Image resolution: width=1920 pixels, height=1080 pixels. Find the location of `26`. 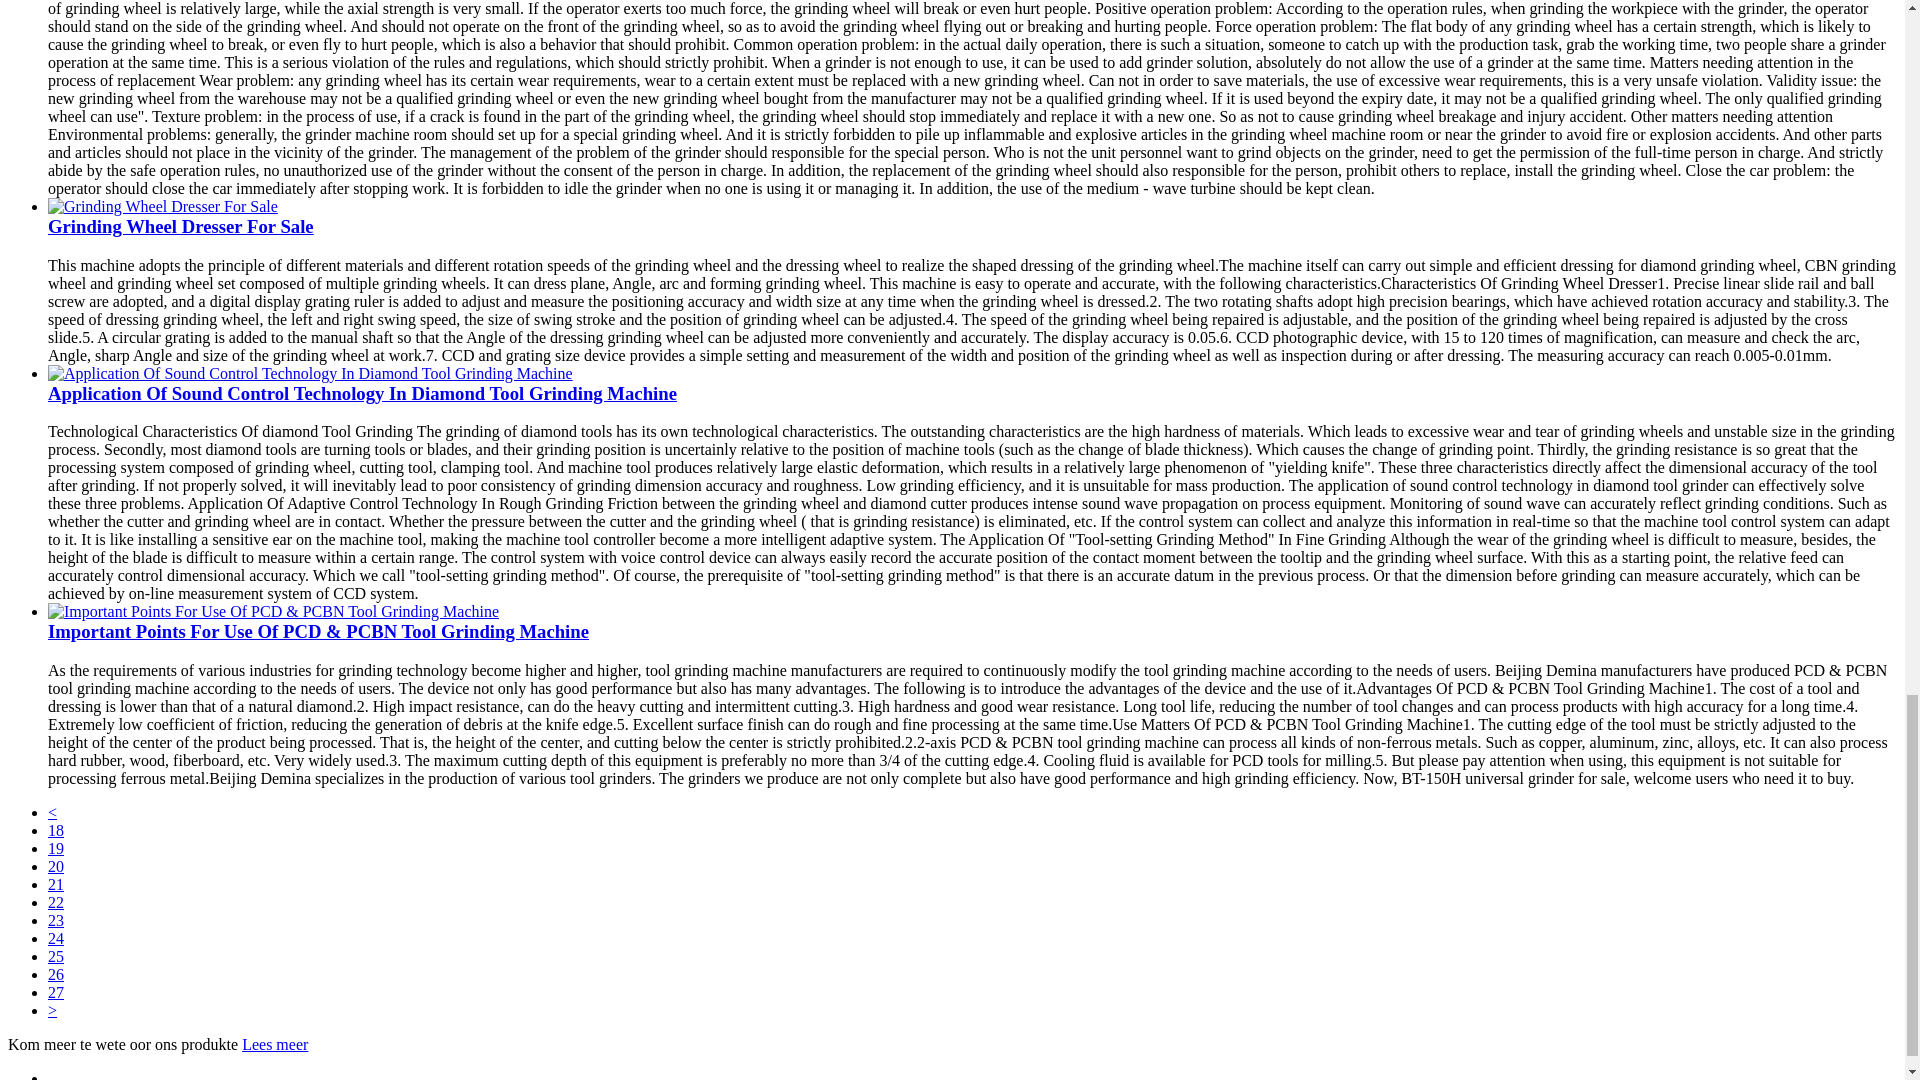

26 is located at coordinates (56, 974).